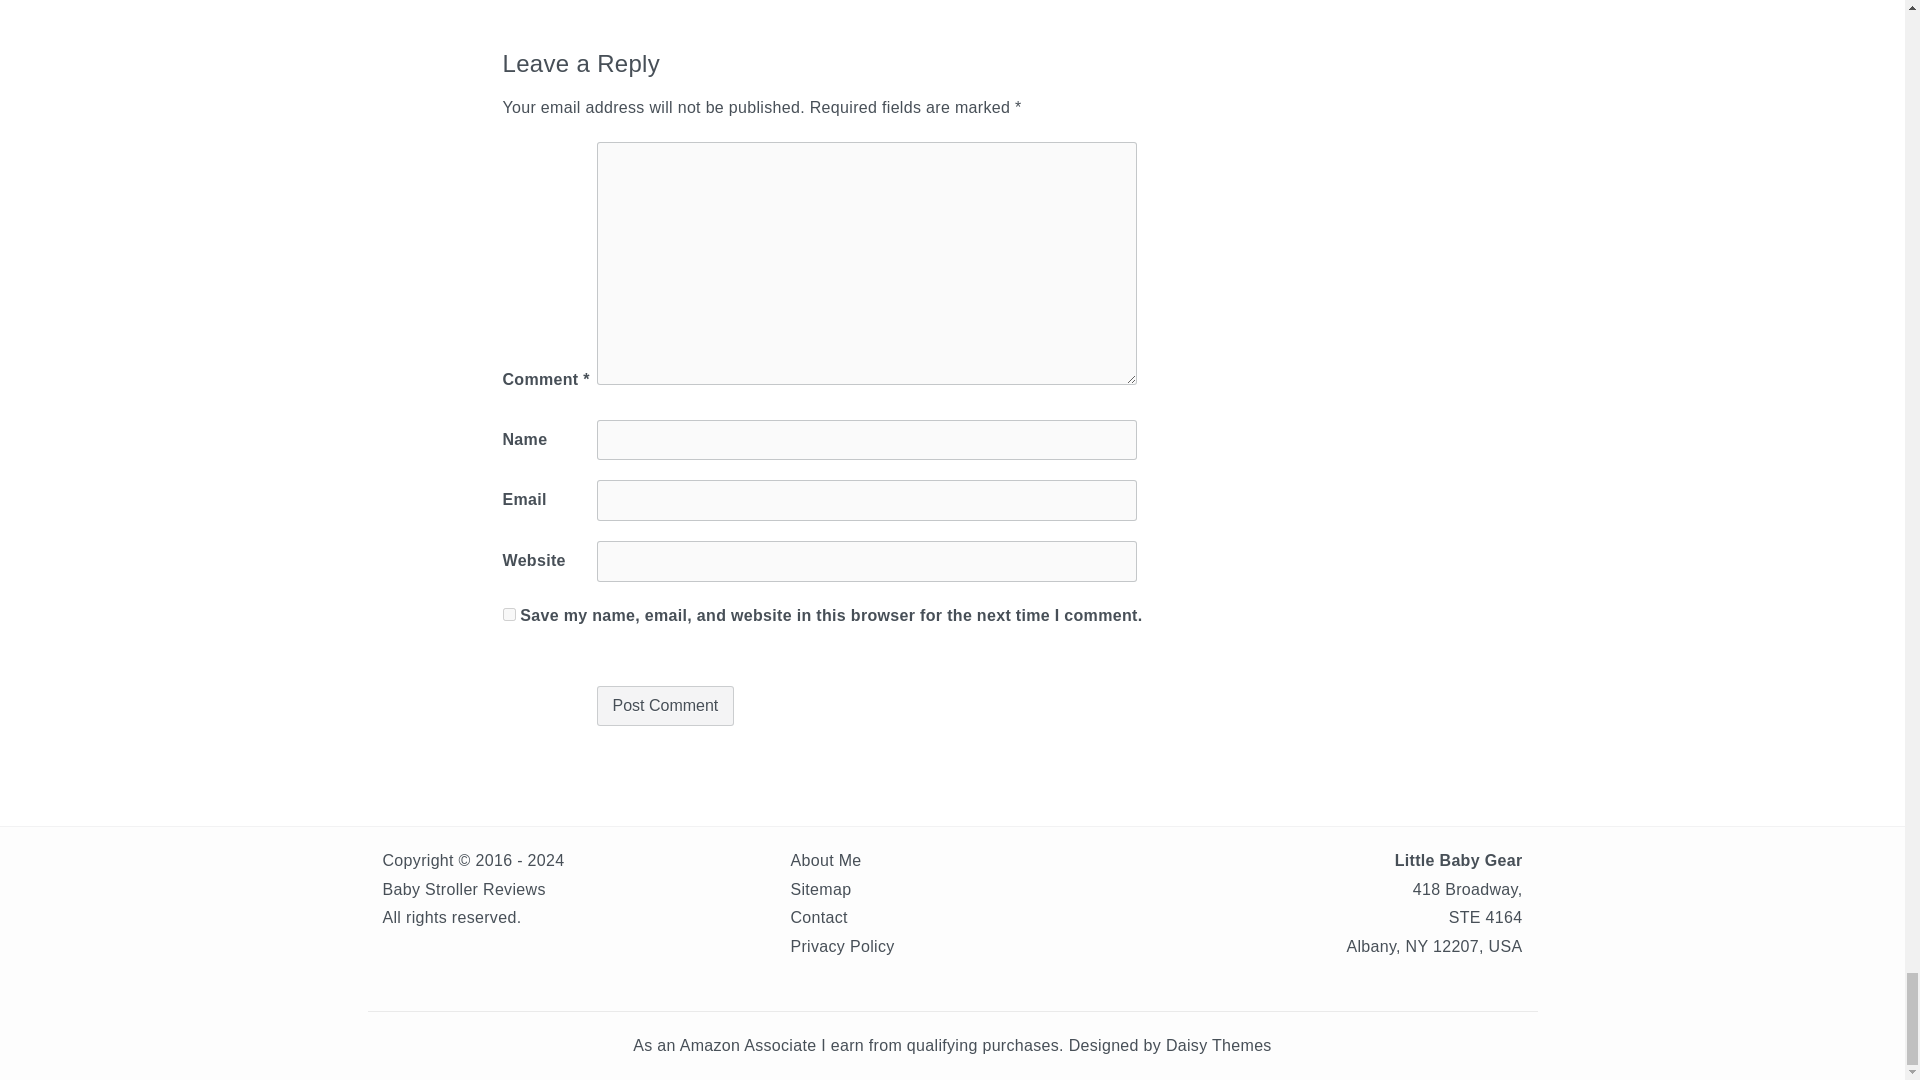 The image size is (1920, 1080). Describe the element at coordinates (508, 614) in the screenshot. I see `yes` at that location.